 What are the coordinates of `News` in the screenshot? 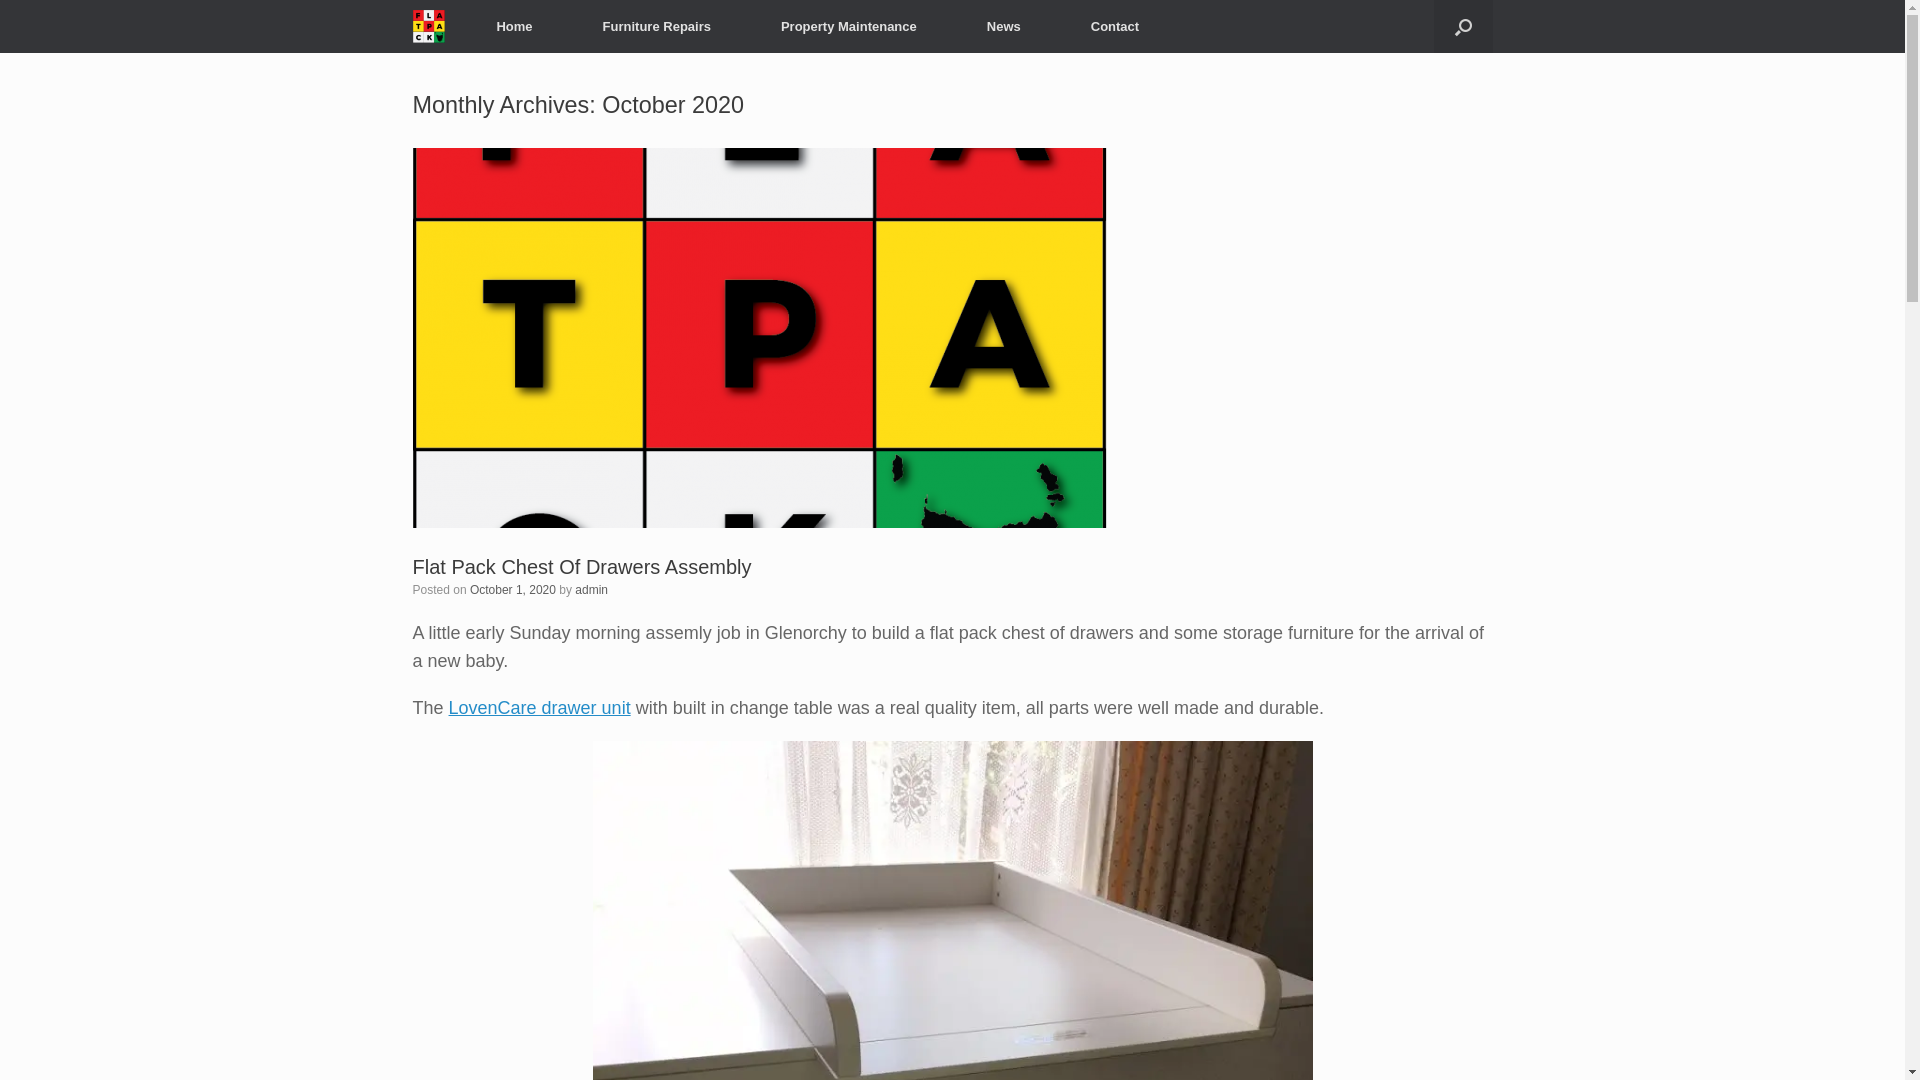 It's located at (1004, 26).